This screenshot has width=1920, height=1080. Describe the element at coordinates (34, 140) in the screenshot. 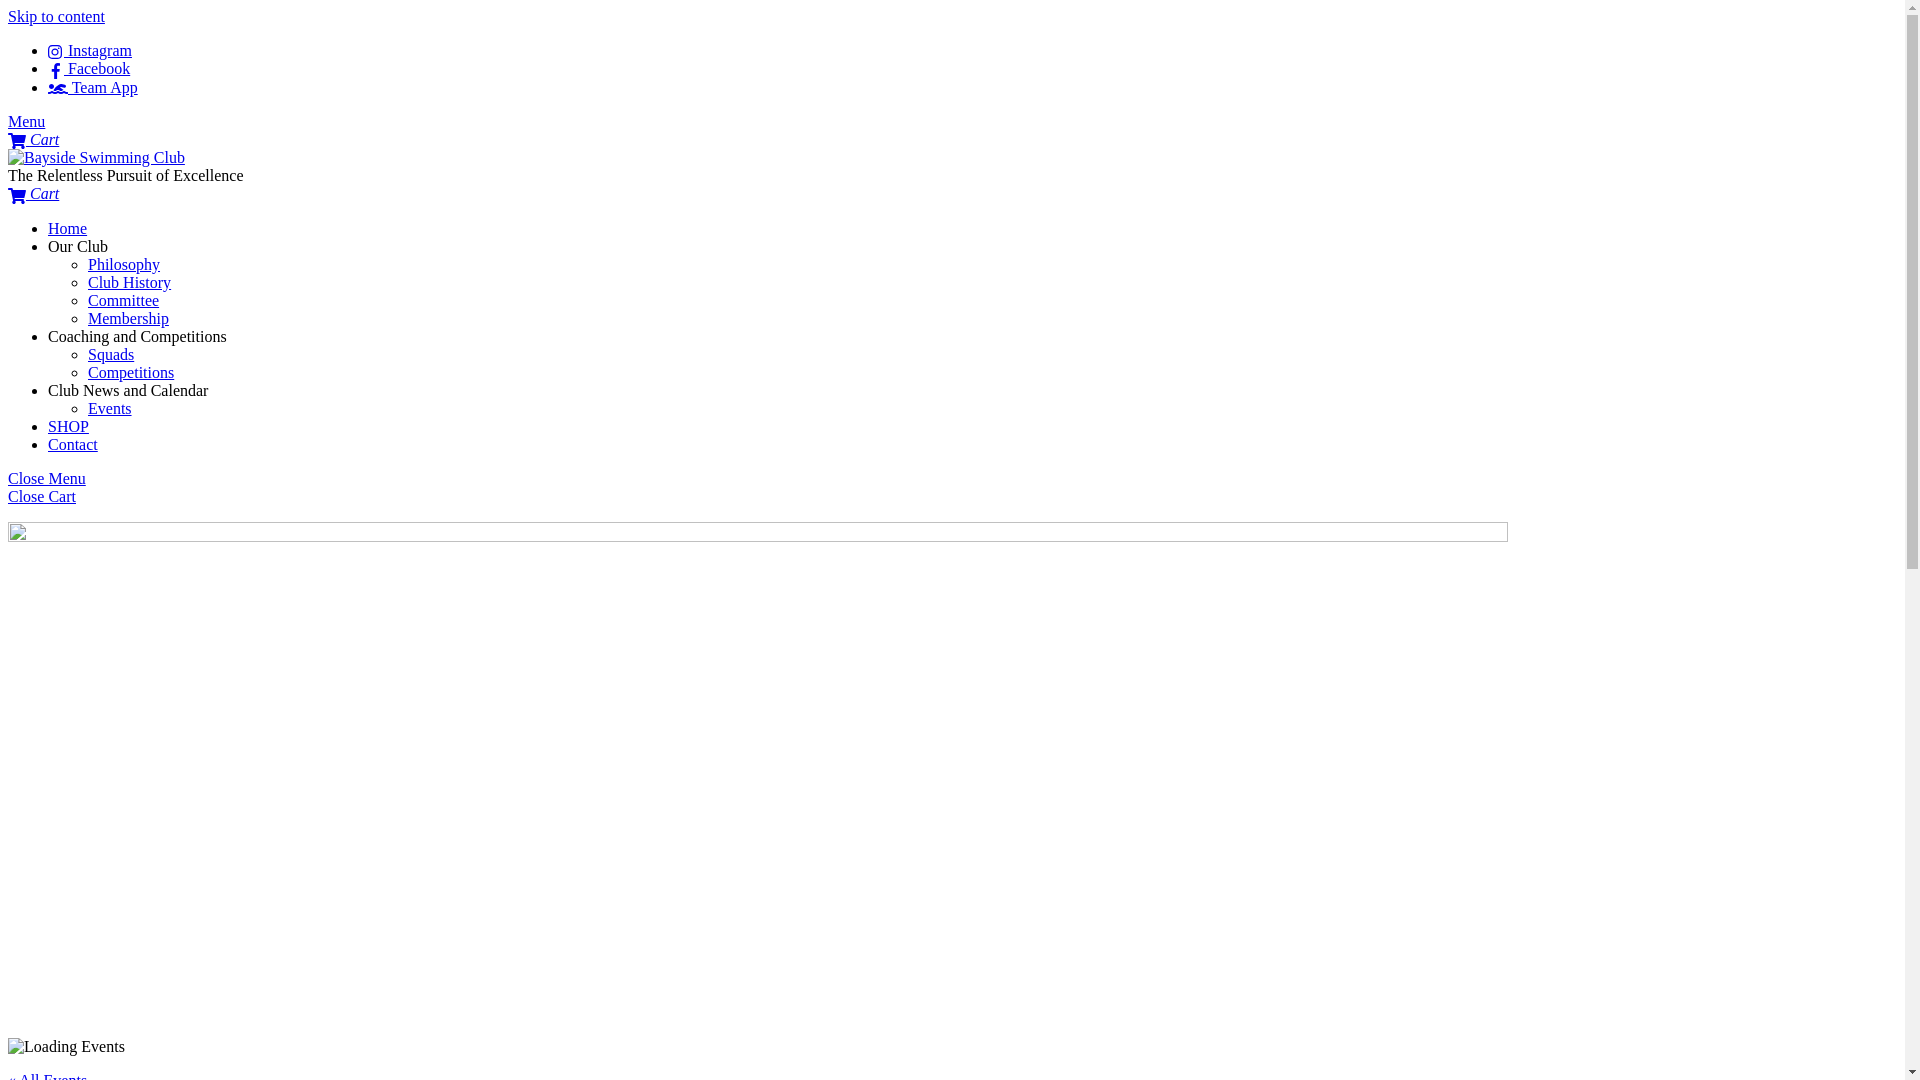

I see `Cart` at that location.